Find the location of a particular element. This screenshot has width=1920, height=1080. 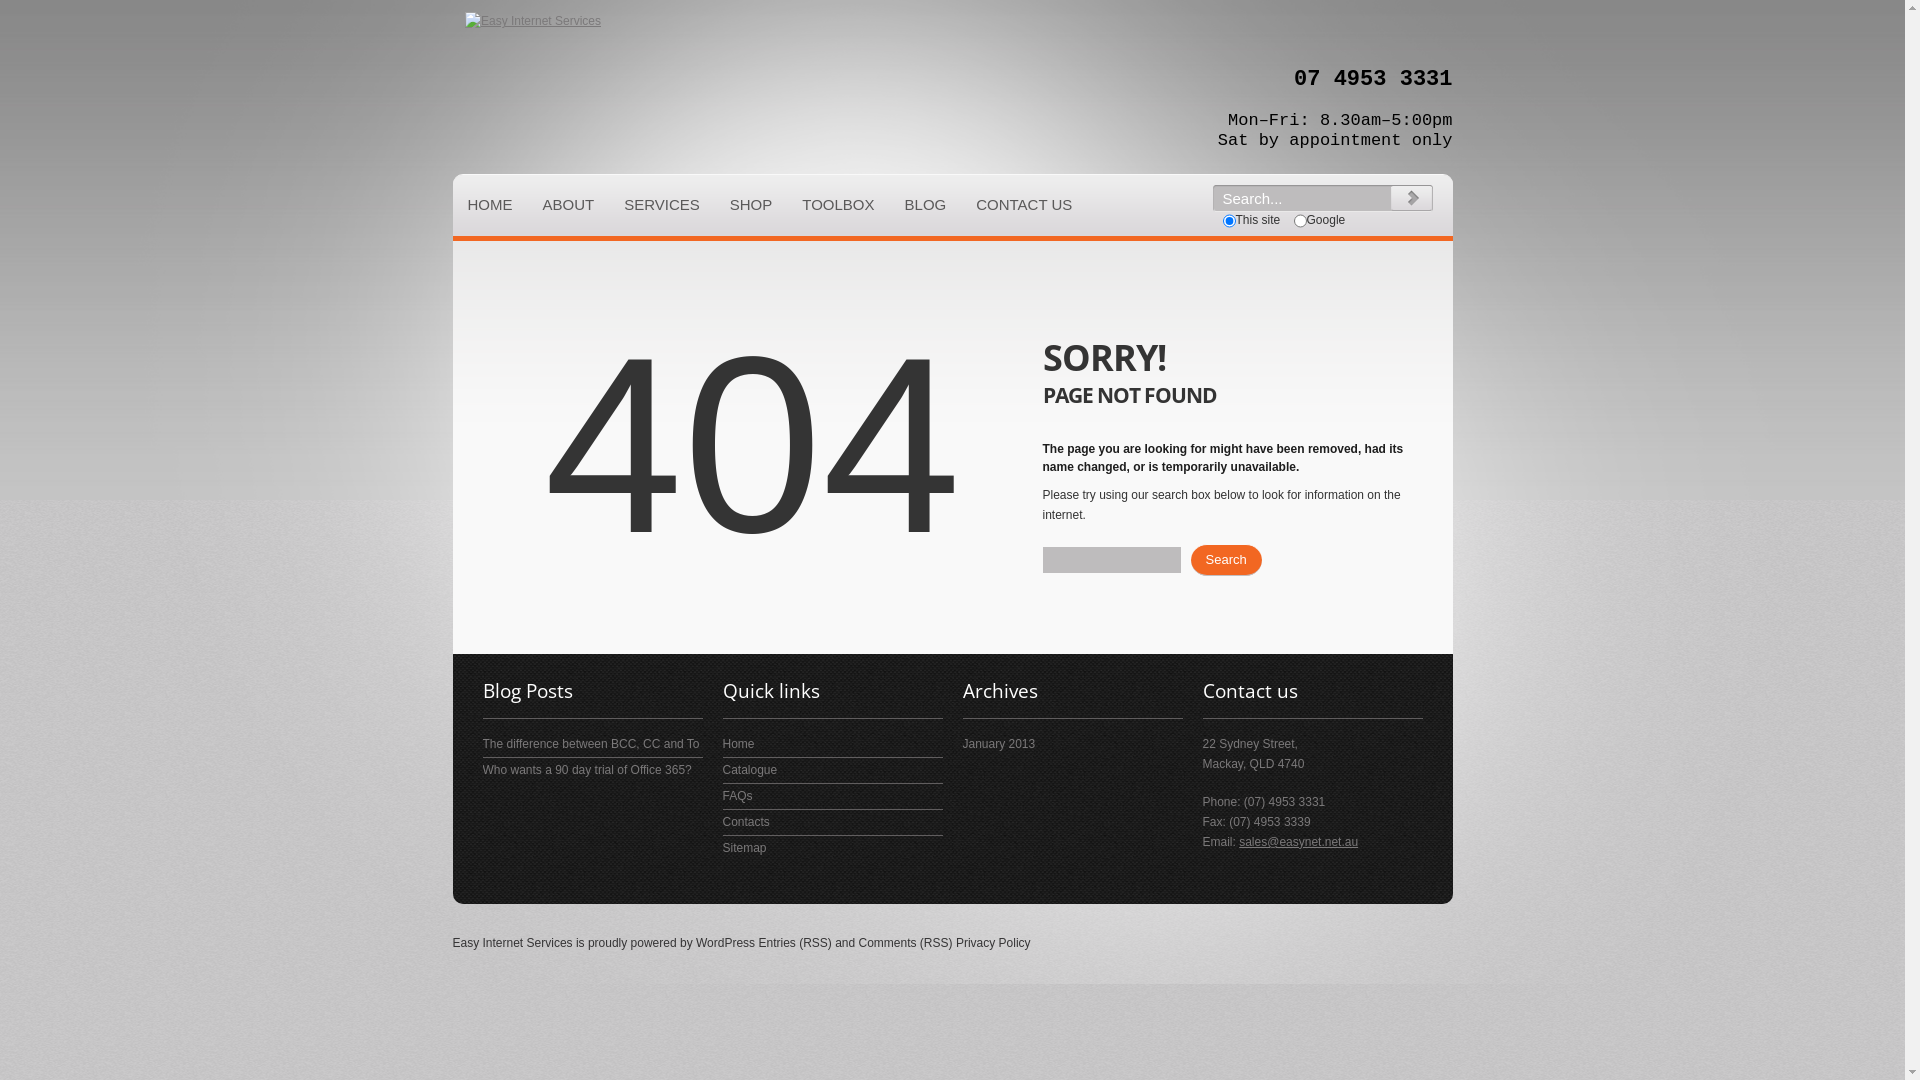

TOOLBOX is located at coordinates (838, 205).